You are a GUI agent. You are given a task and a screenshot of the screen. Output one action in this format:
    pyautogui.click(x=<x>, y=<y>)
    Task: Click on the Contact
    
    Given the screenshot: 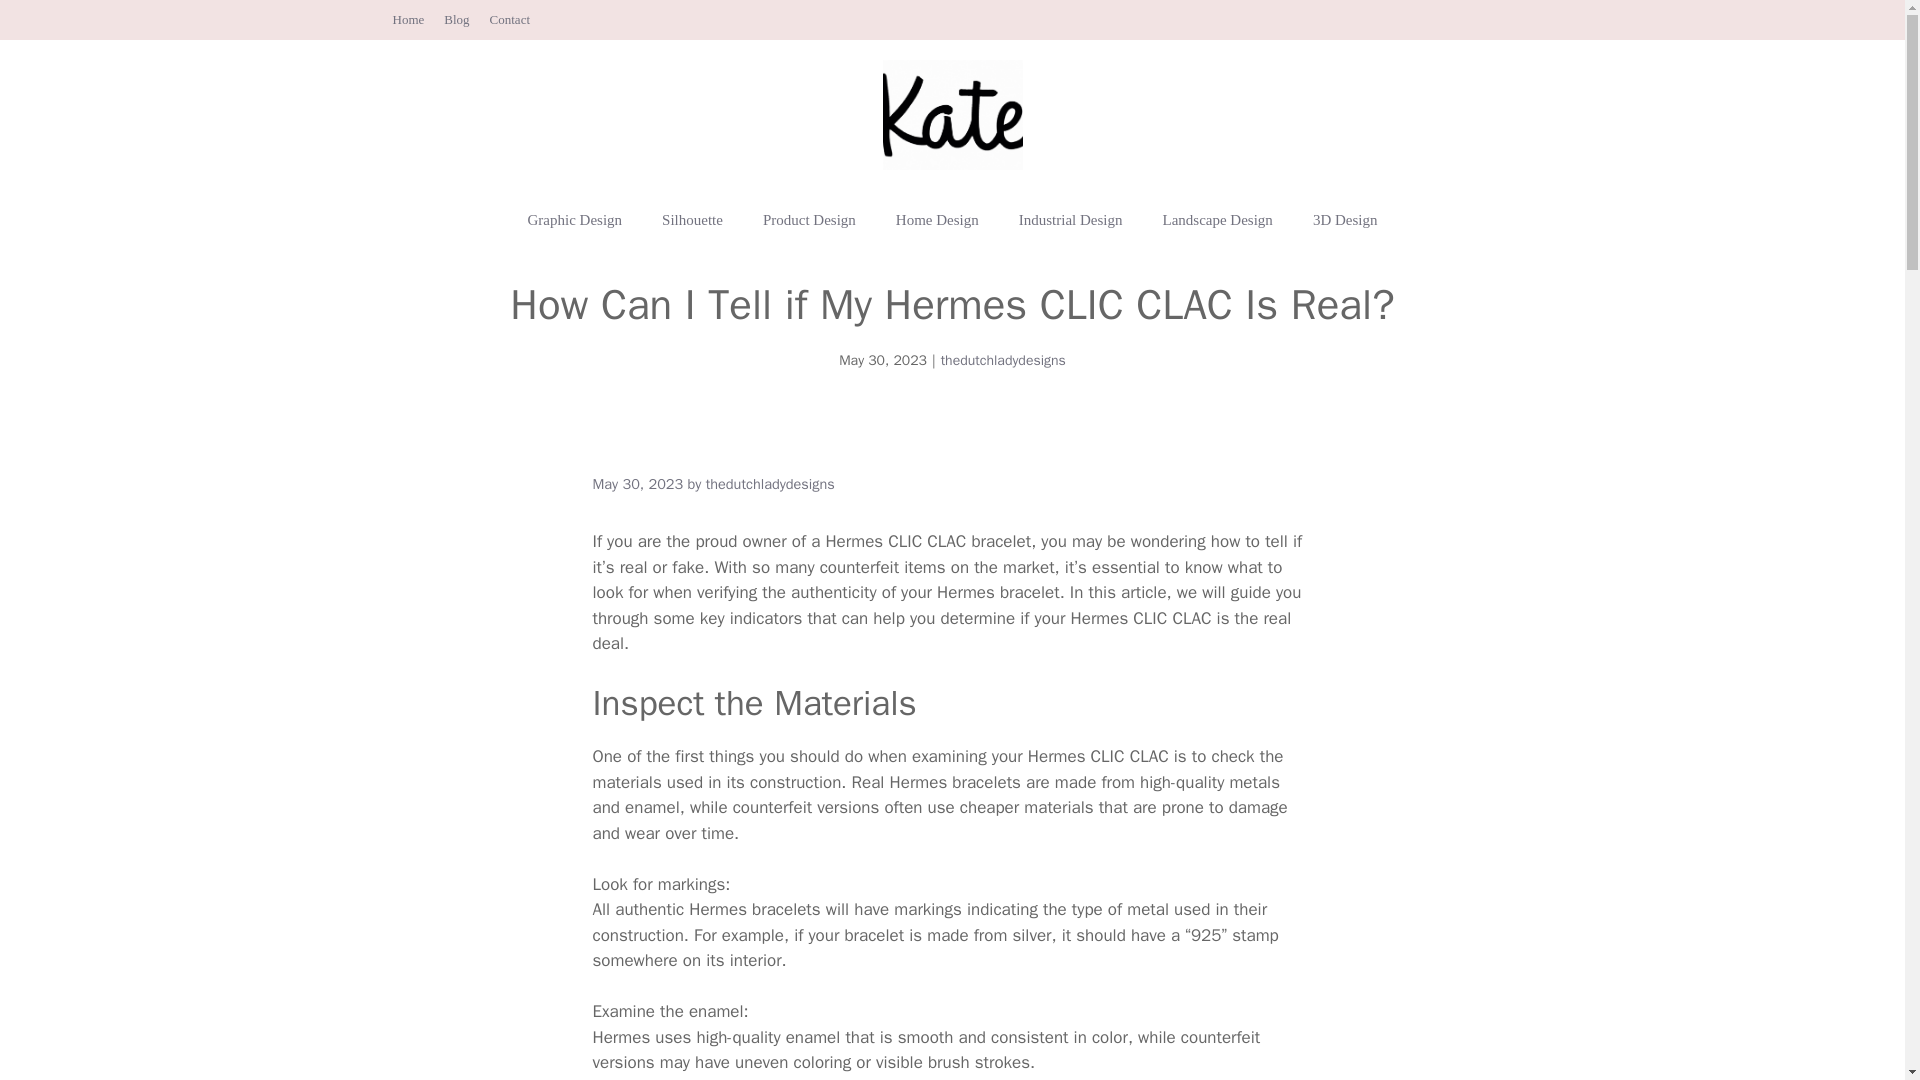 What is the action you would take?
    pyautogui.click(x=509, y=19)
    